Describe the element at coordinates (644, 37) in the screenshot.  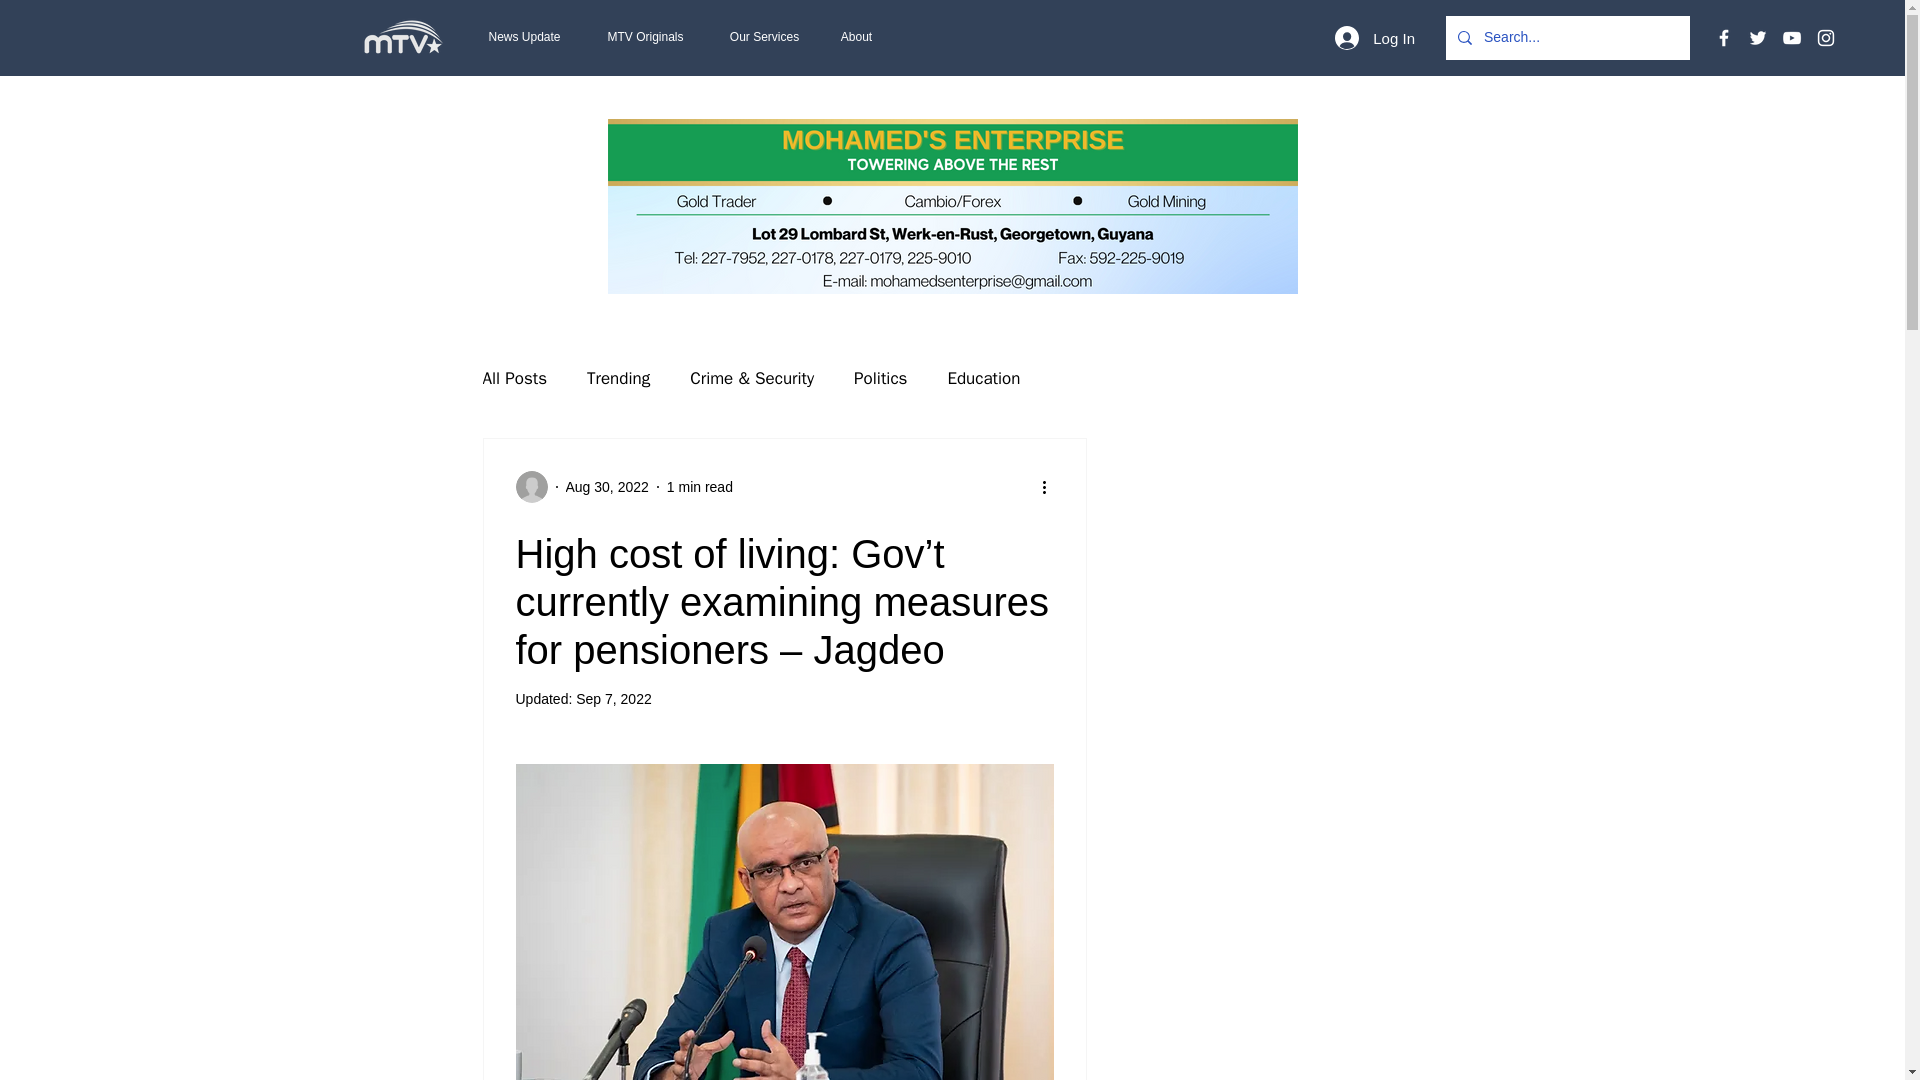
I see `MTV Originals` at that location.